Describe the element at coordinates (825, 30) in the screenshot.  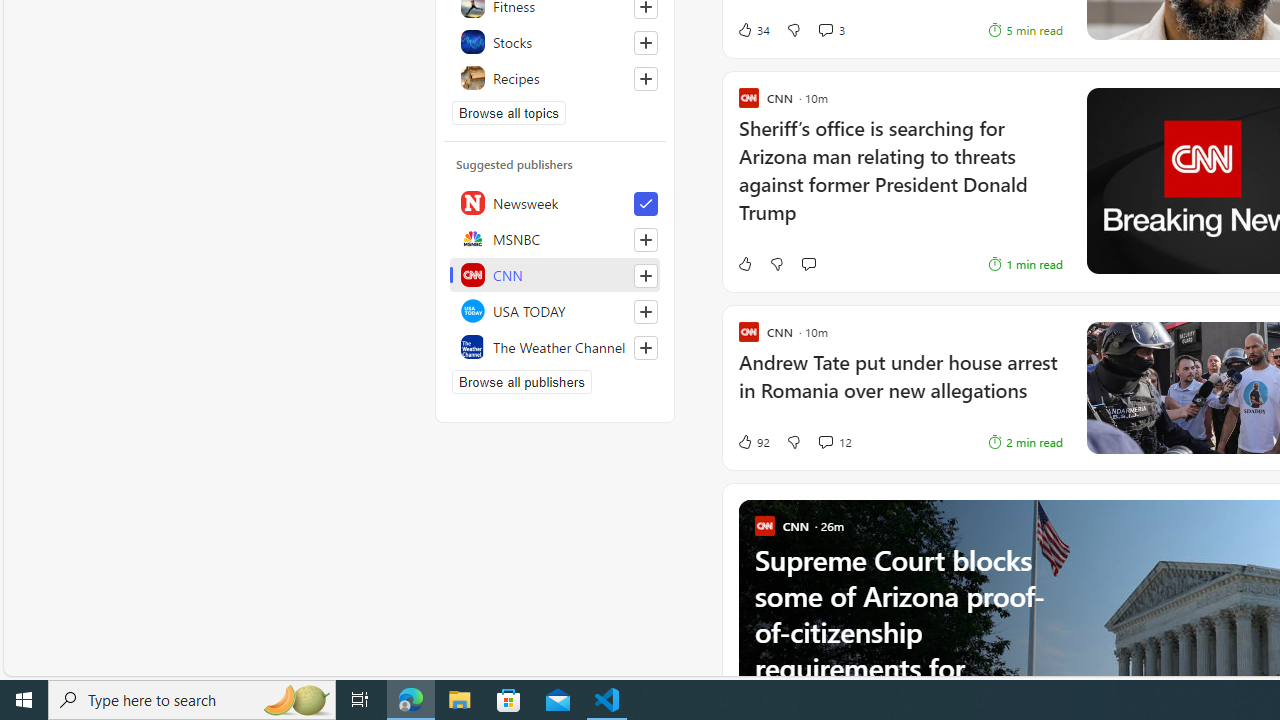
I see `View comments 3 Comment` at that location.